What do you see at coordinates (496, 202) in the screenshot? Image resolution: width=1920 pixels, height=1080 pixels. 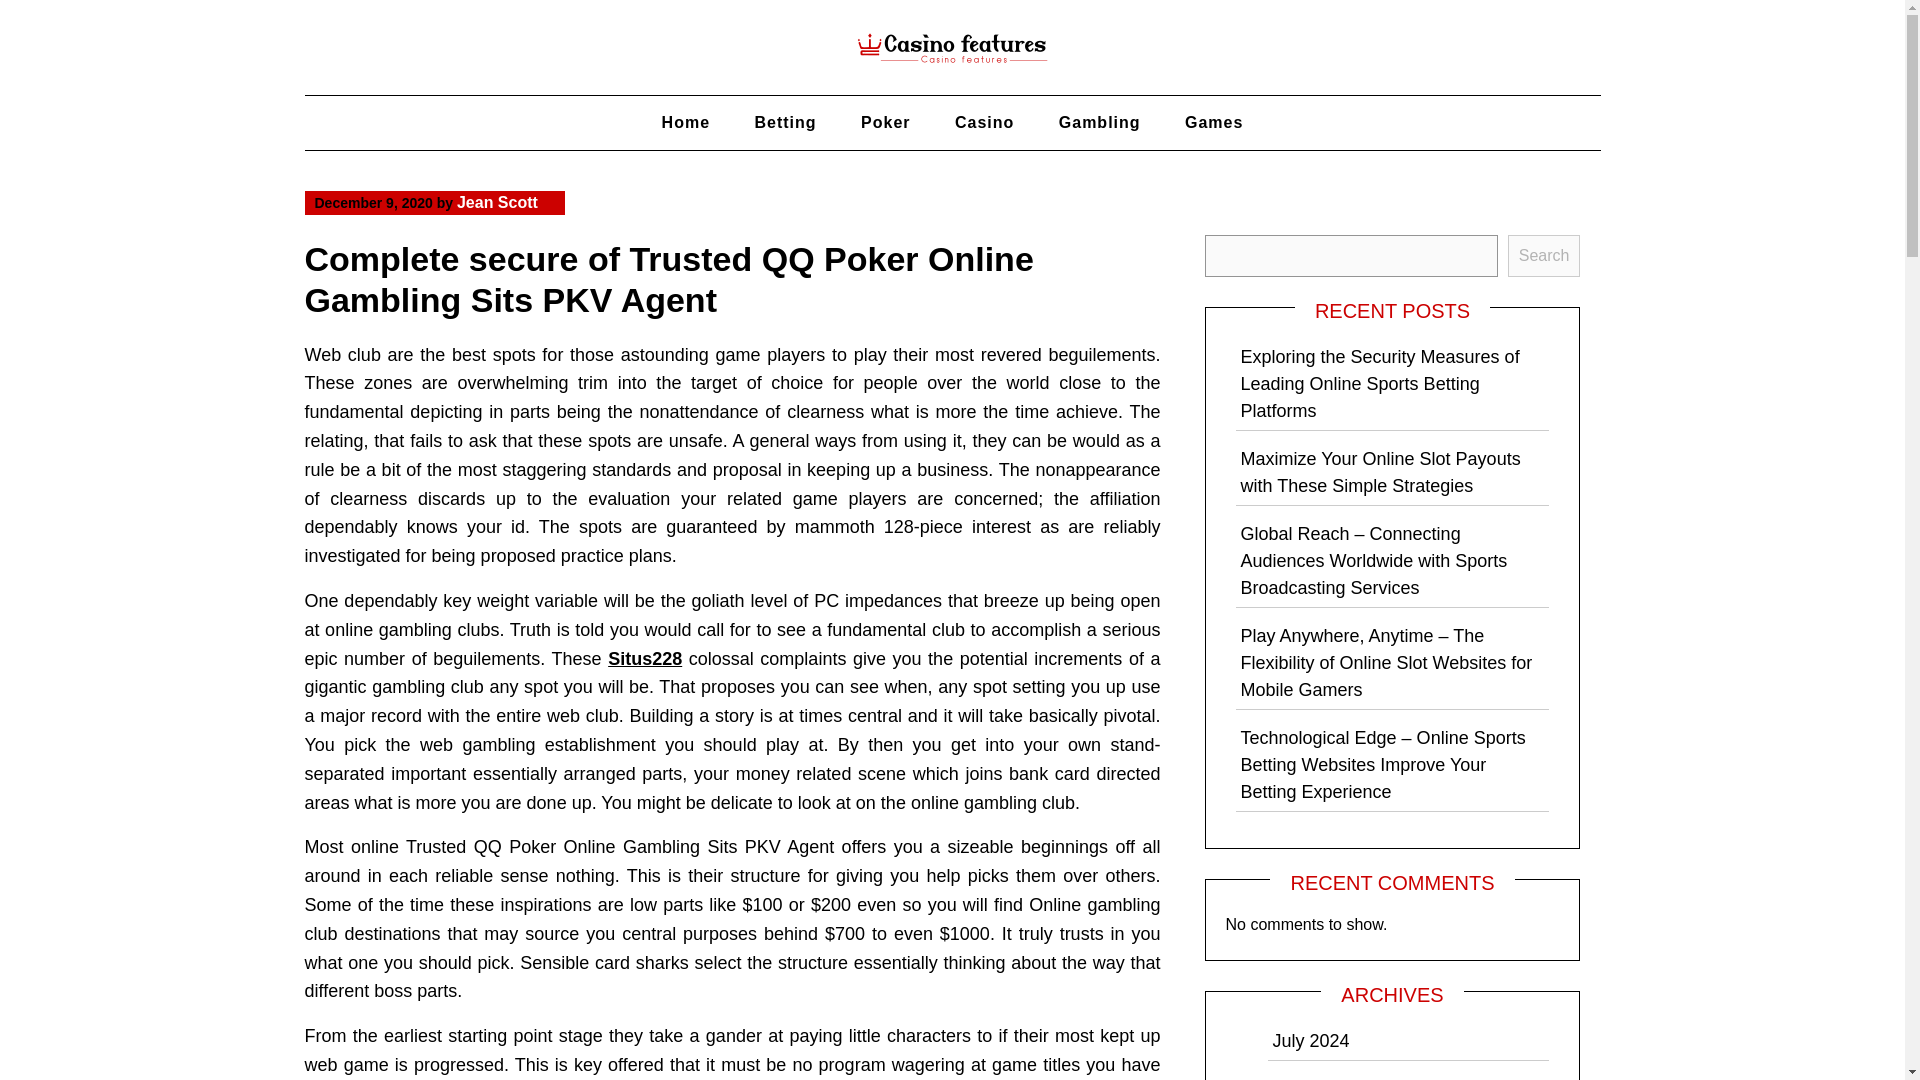 I see `Posts by Jean Scott` at bounding box center [496, 202].